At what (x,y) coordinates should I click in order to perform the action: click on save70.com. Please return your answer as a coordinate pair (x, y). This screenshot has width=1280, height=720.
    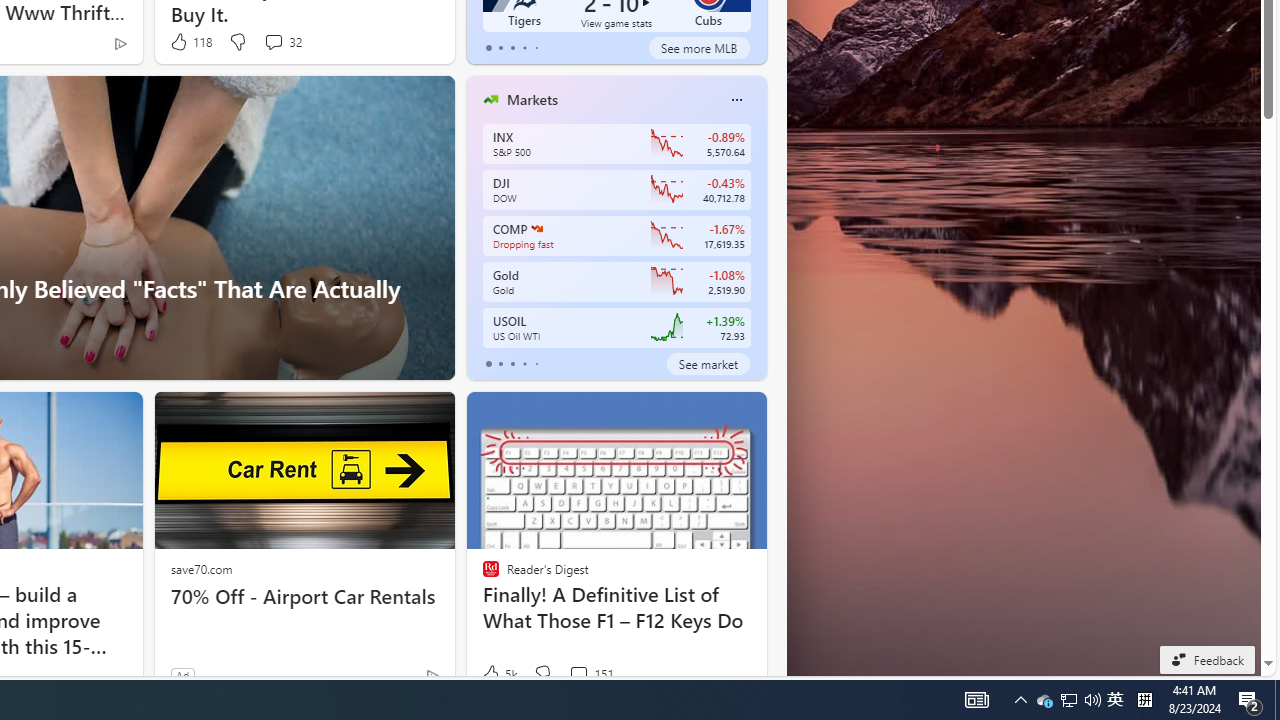
    Looking at the image, I should click on (201, 568).